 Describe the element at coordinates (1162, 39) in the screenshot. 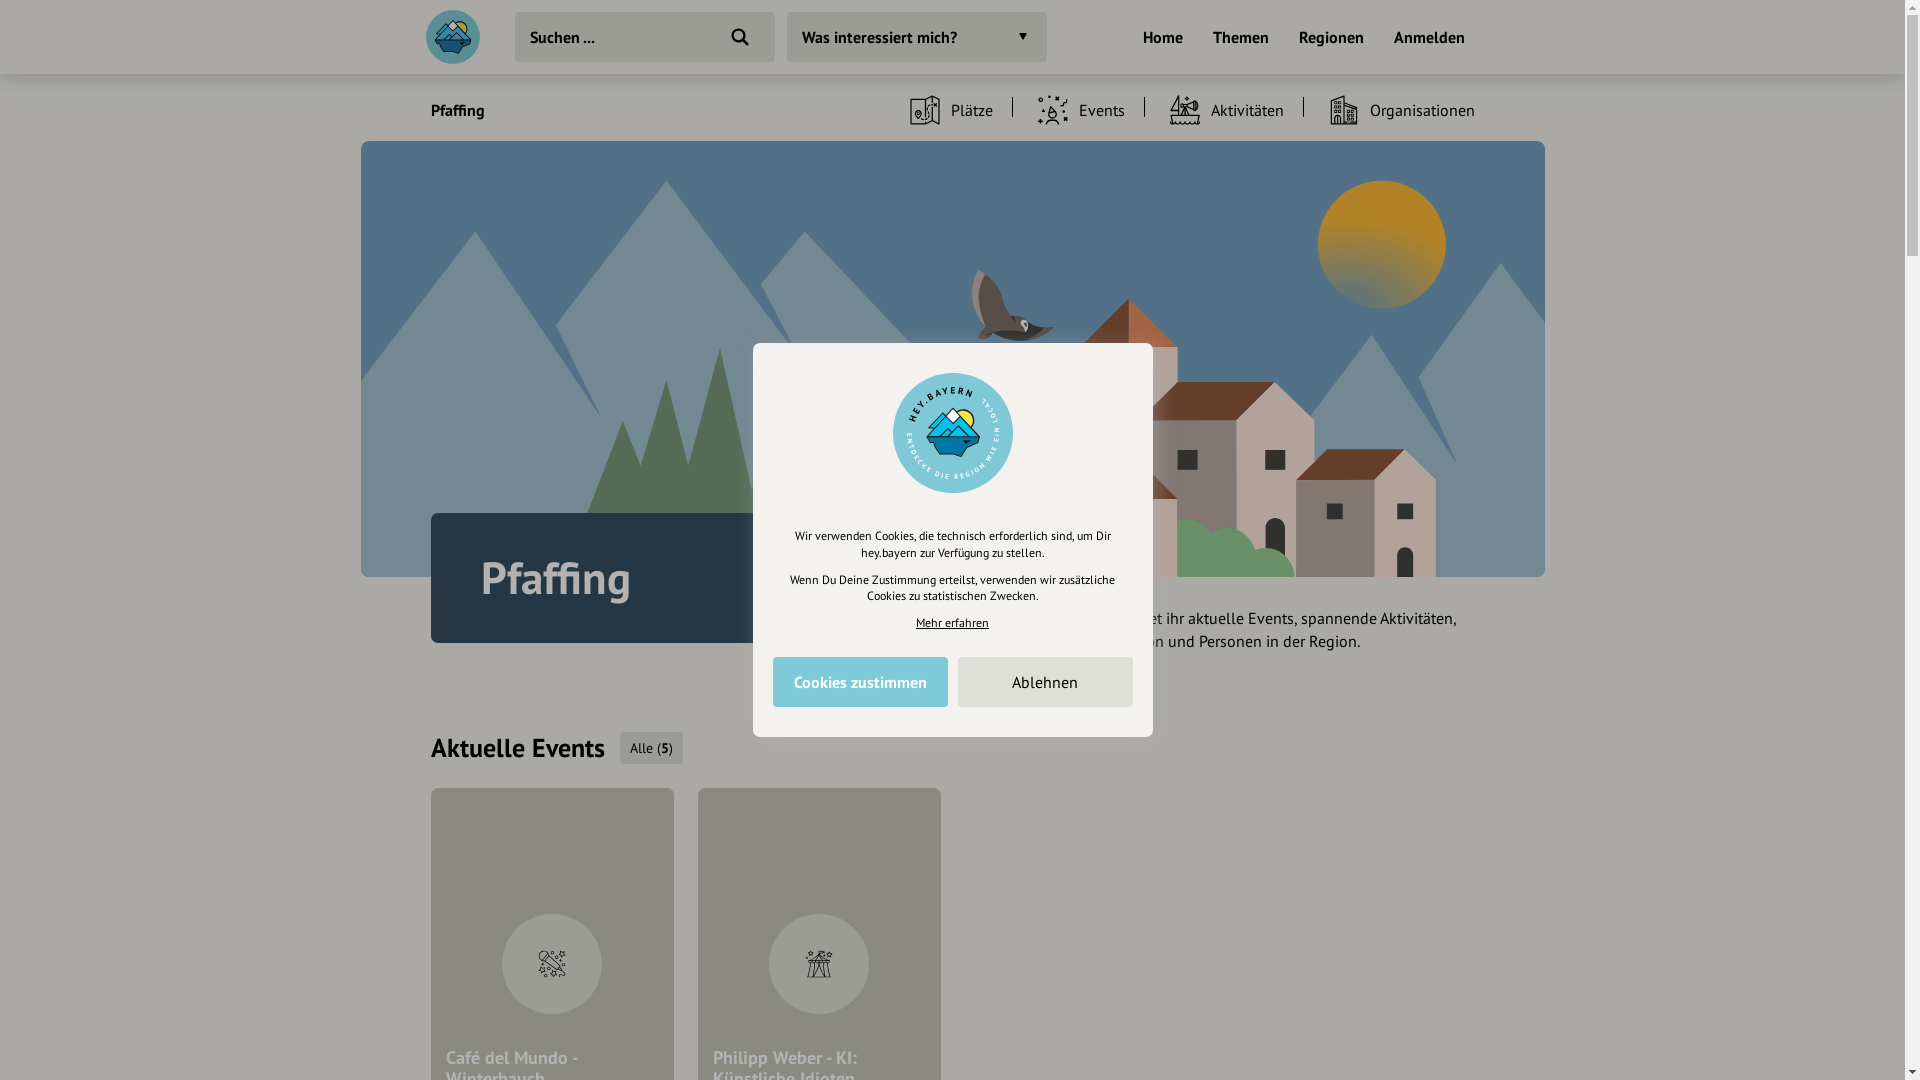

I see `Home` at that location.